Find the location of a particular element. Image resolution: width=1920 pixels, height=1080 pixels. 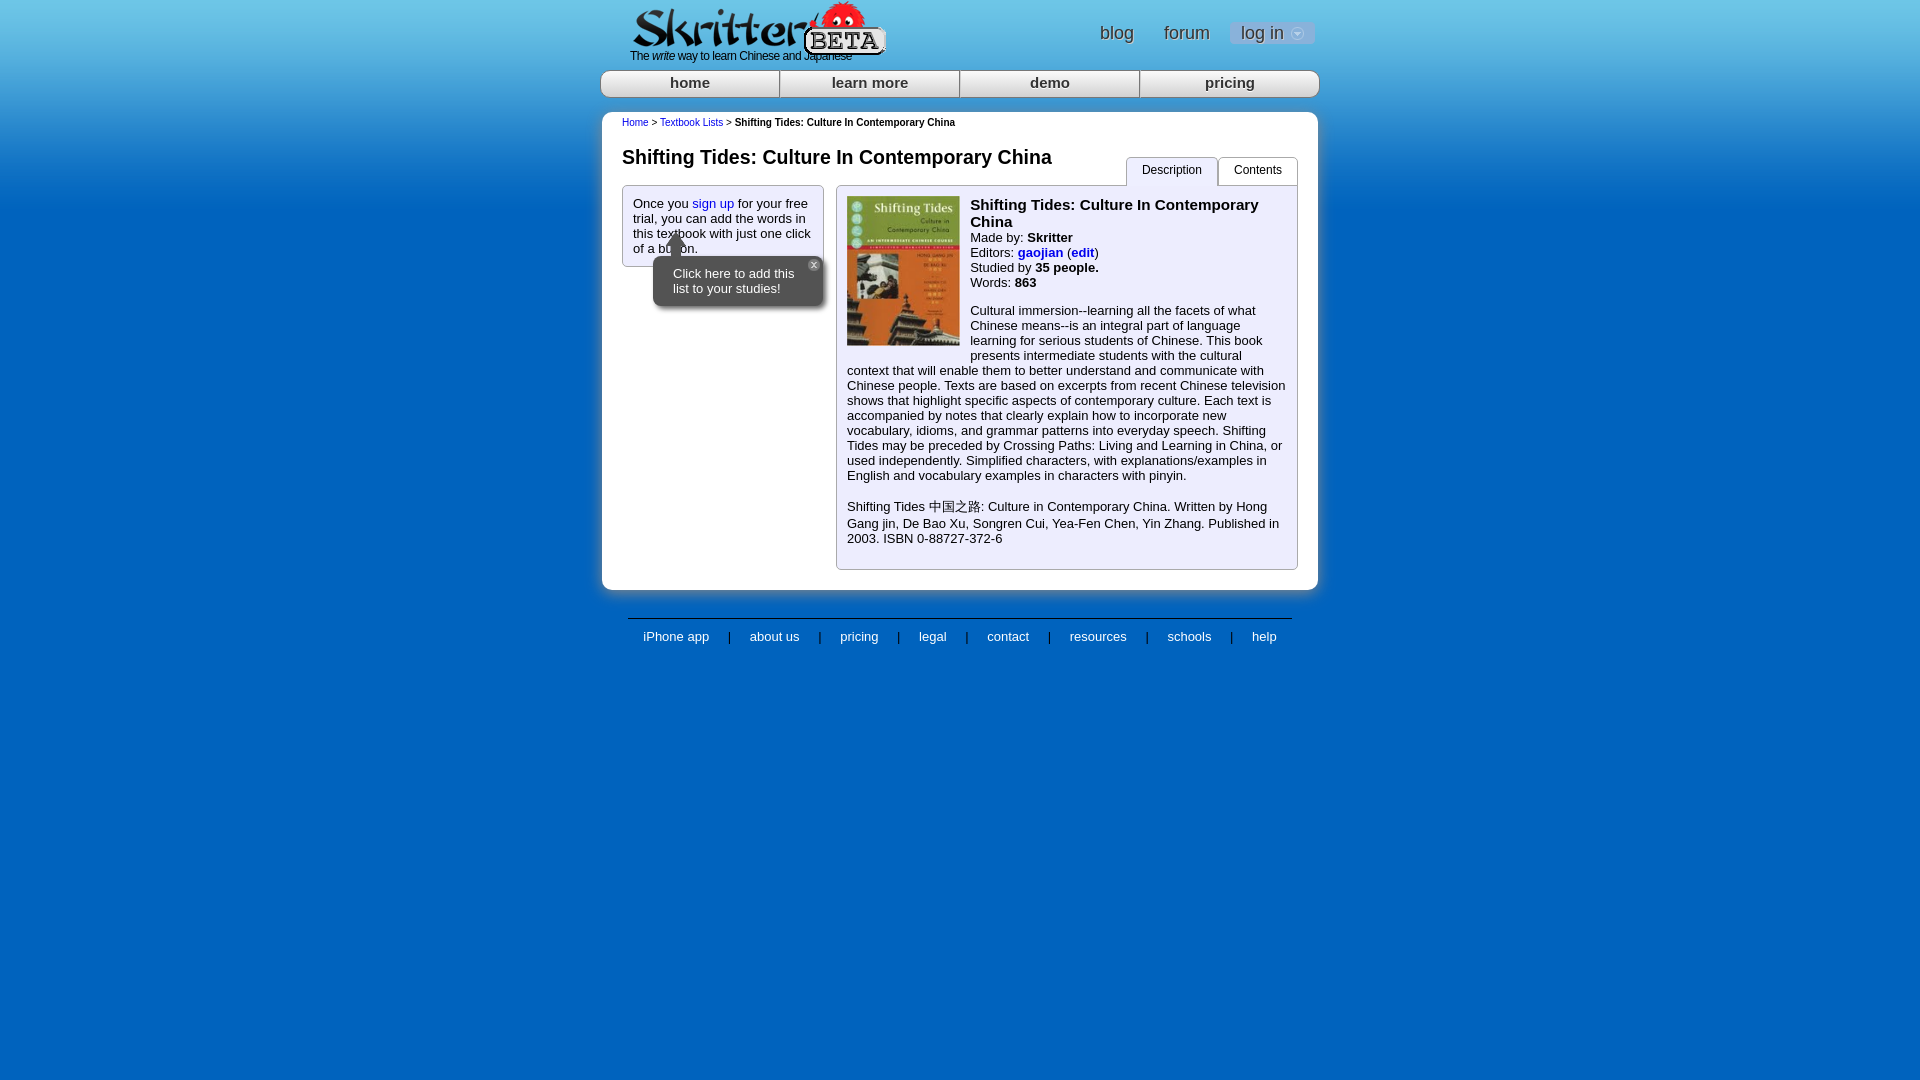

pricing is located at coordinates (1230, 84).